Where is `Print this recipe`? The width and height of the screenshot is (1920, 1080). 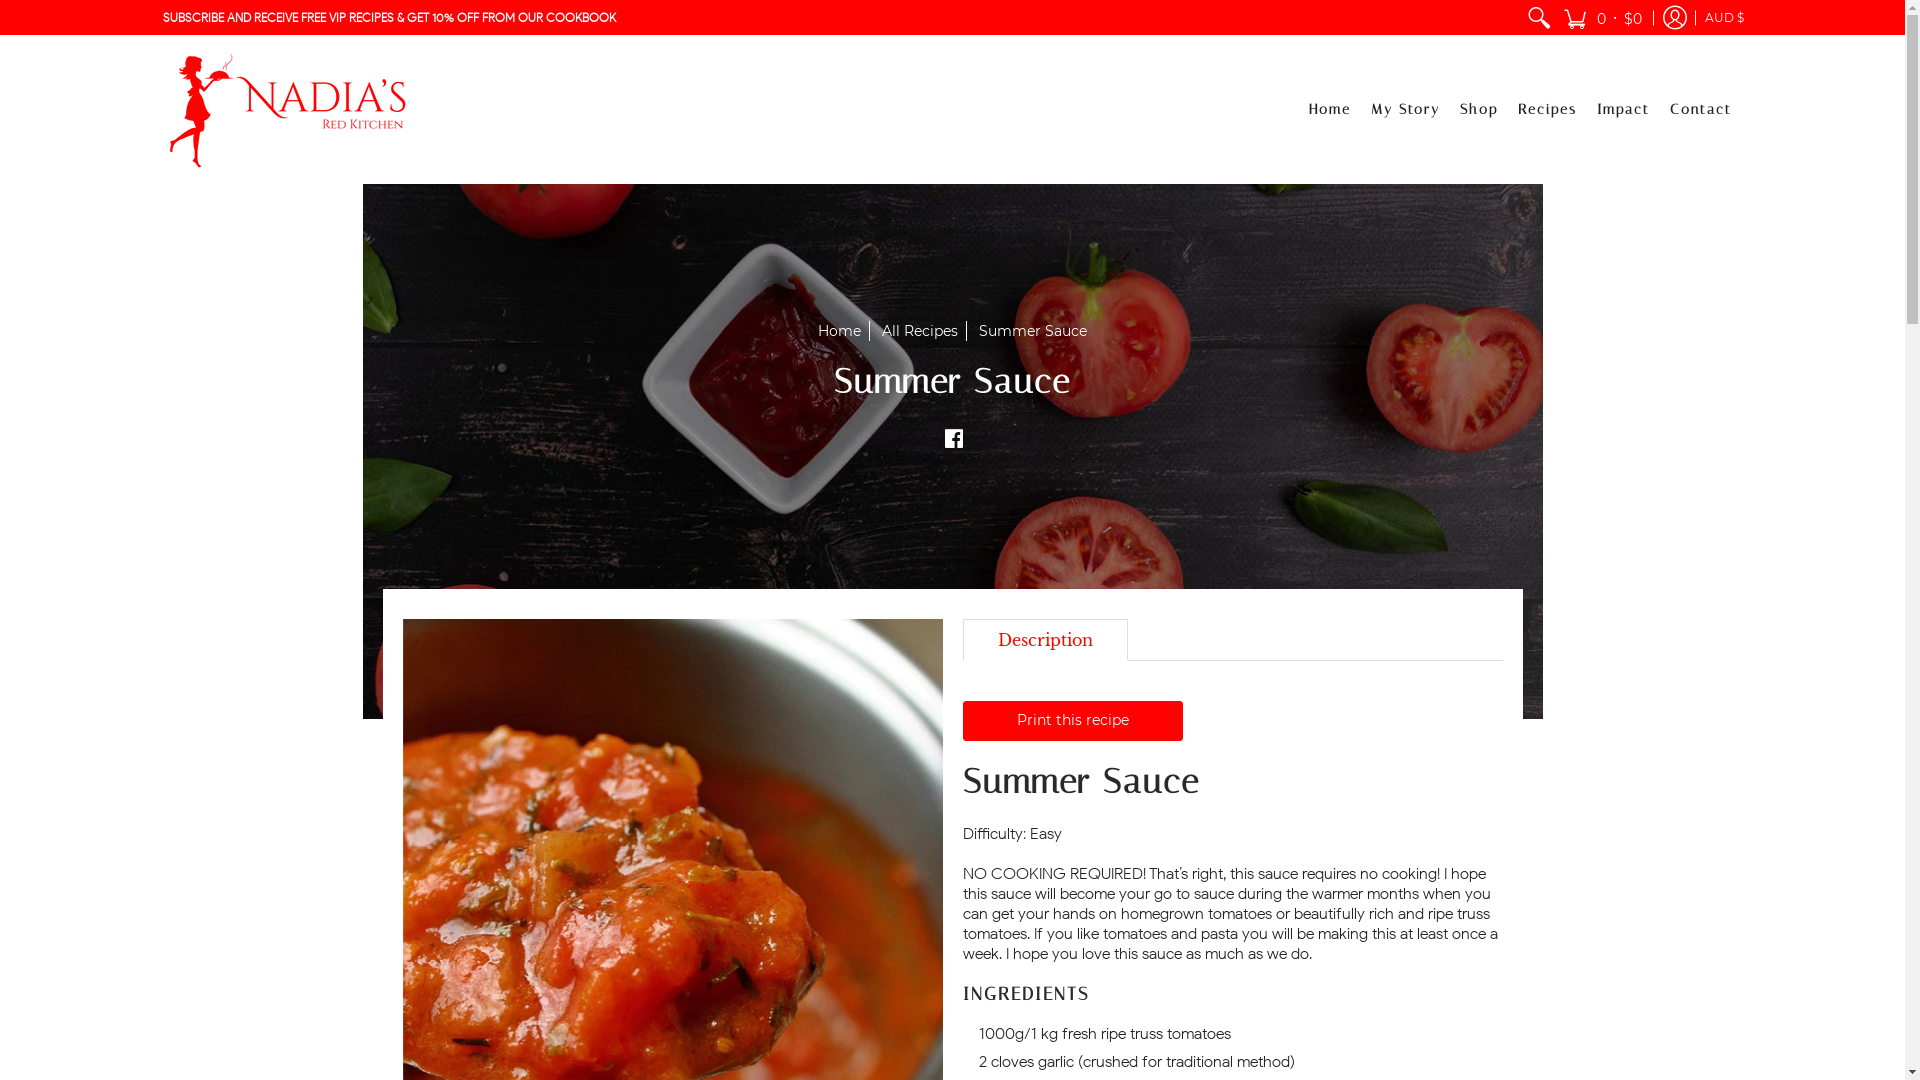
Print this recipe is located at coordinates (1072, 721).